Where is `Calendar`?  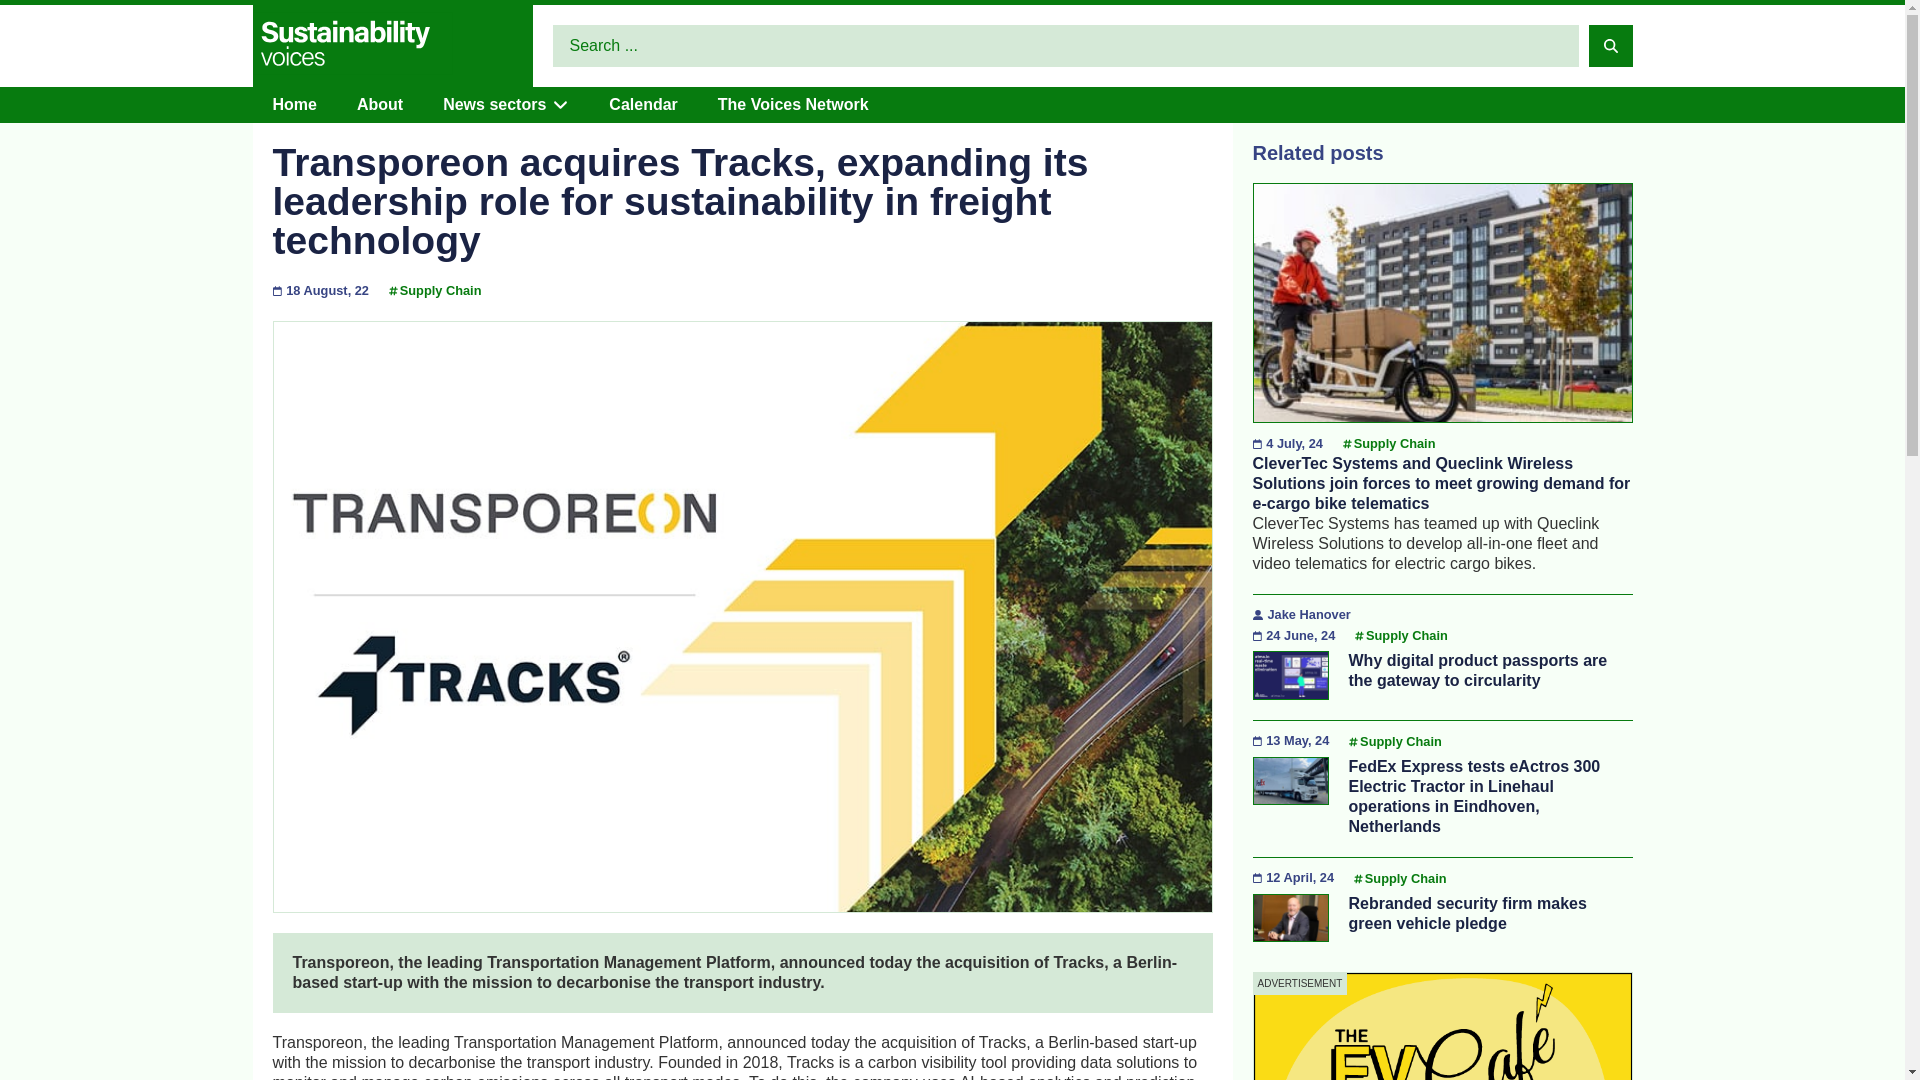 Calendar is located at coordinates (642, 104).